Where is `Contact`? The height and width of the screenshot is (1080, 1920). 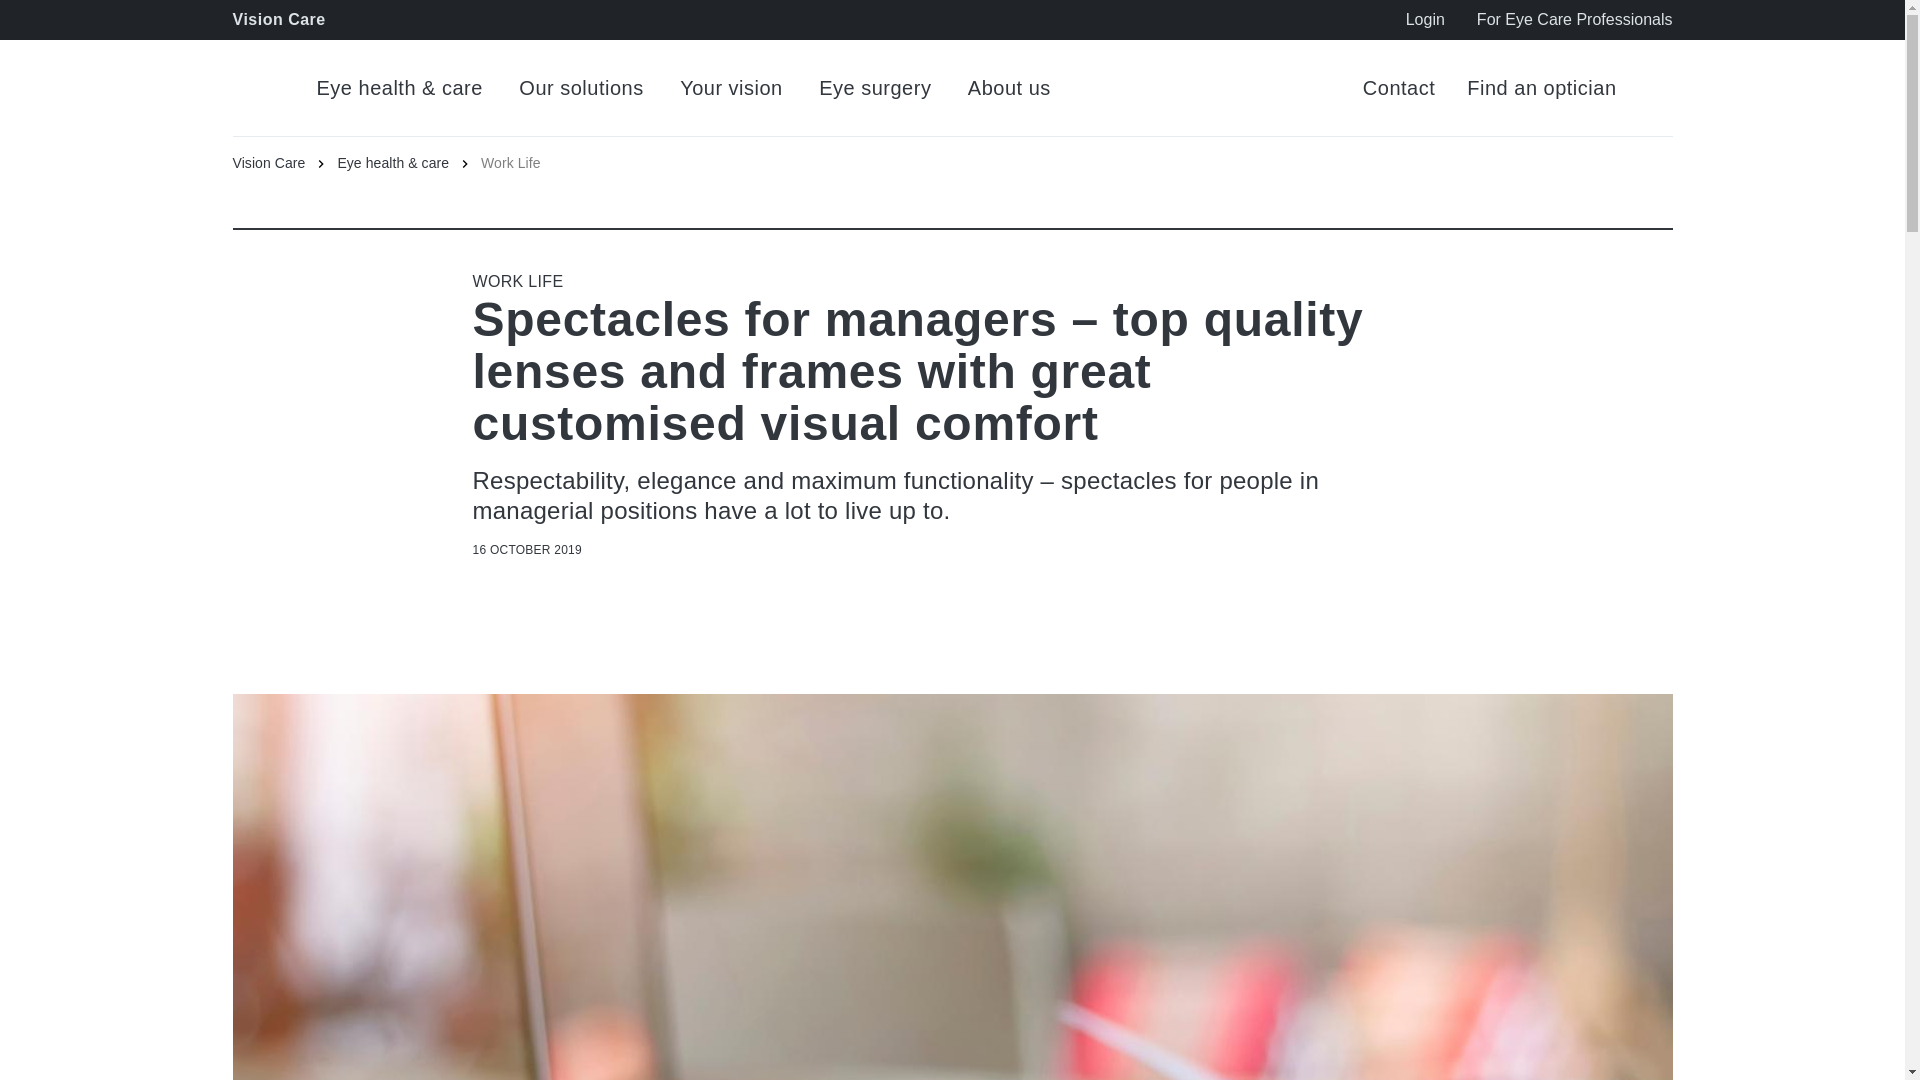
Contact is located at coordinates (1398, 88).